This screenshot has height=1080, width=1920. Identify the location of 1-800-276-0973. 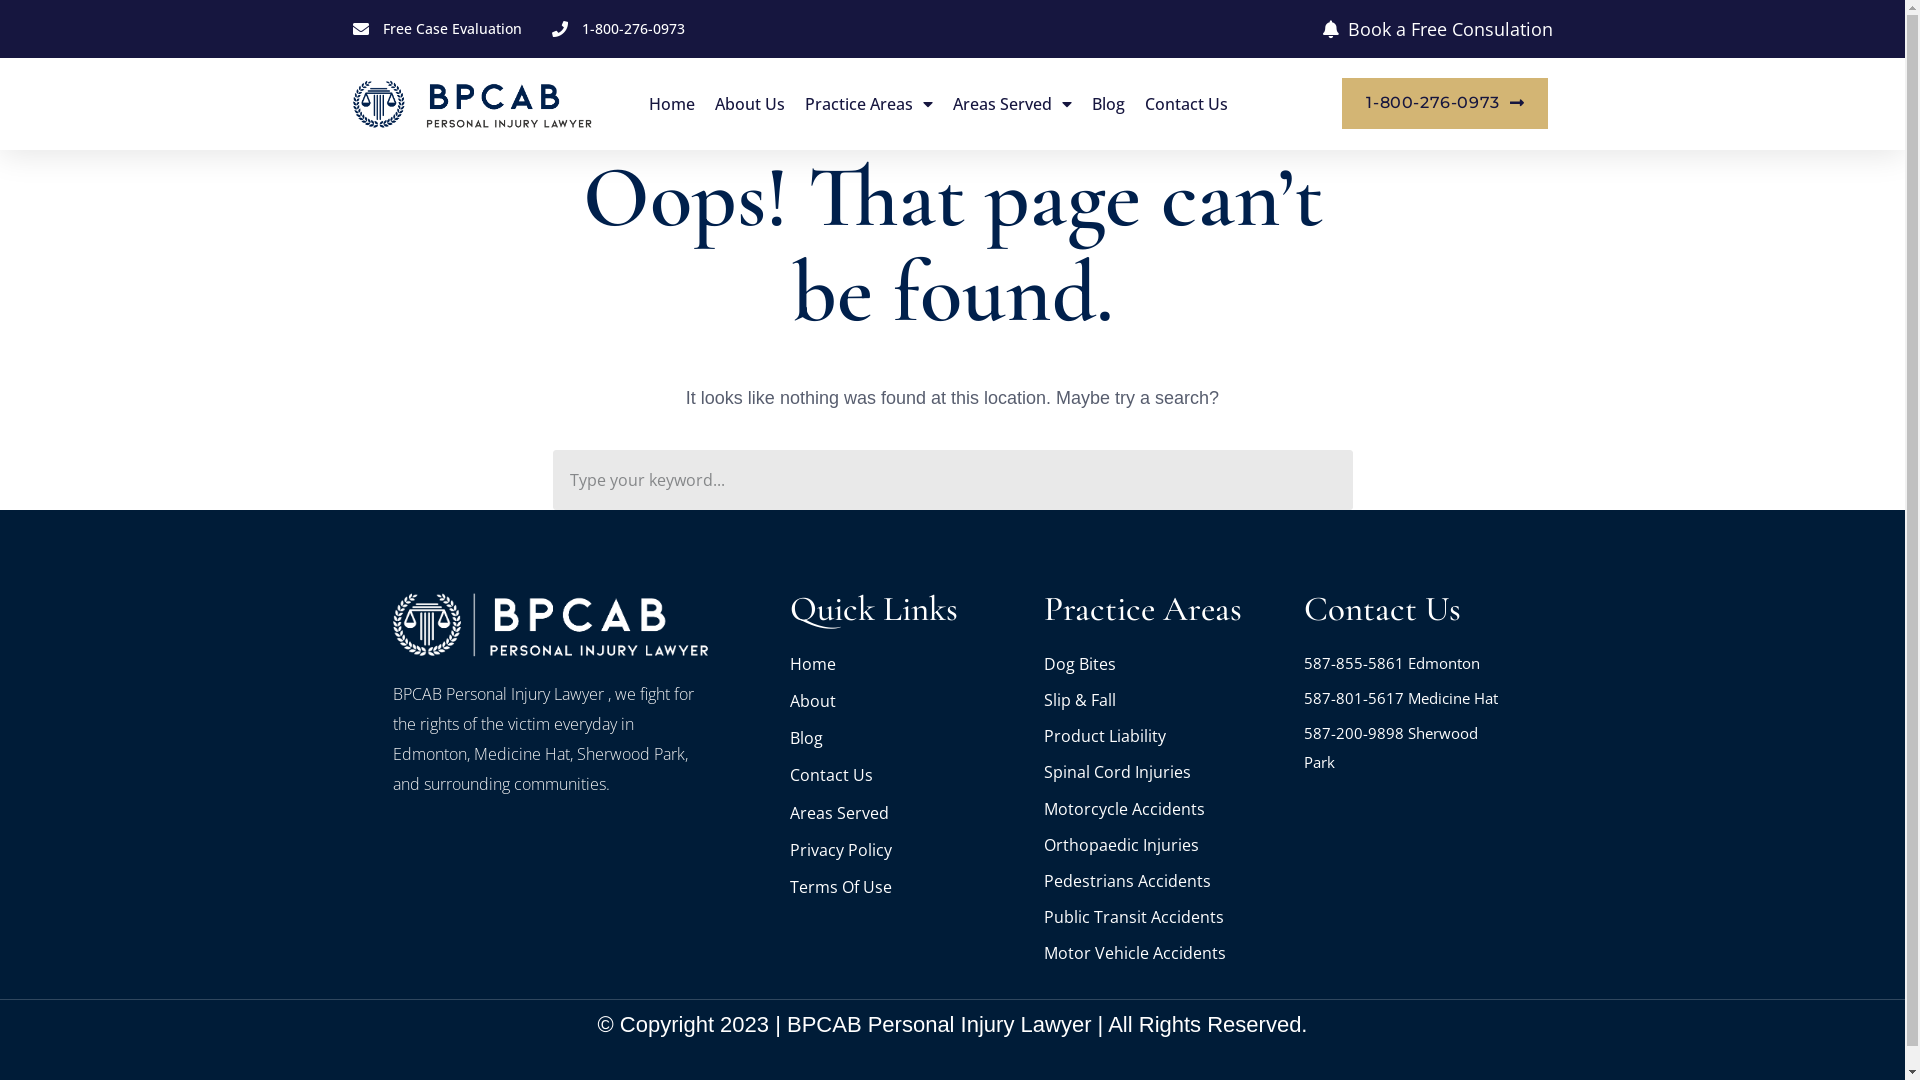
(1445, 103).